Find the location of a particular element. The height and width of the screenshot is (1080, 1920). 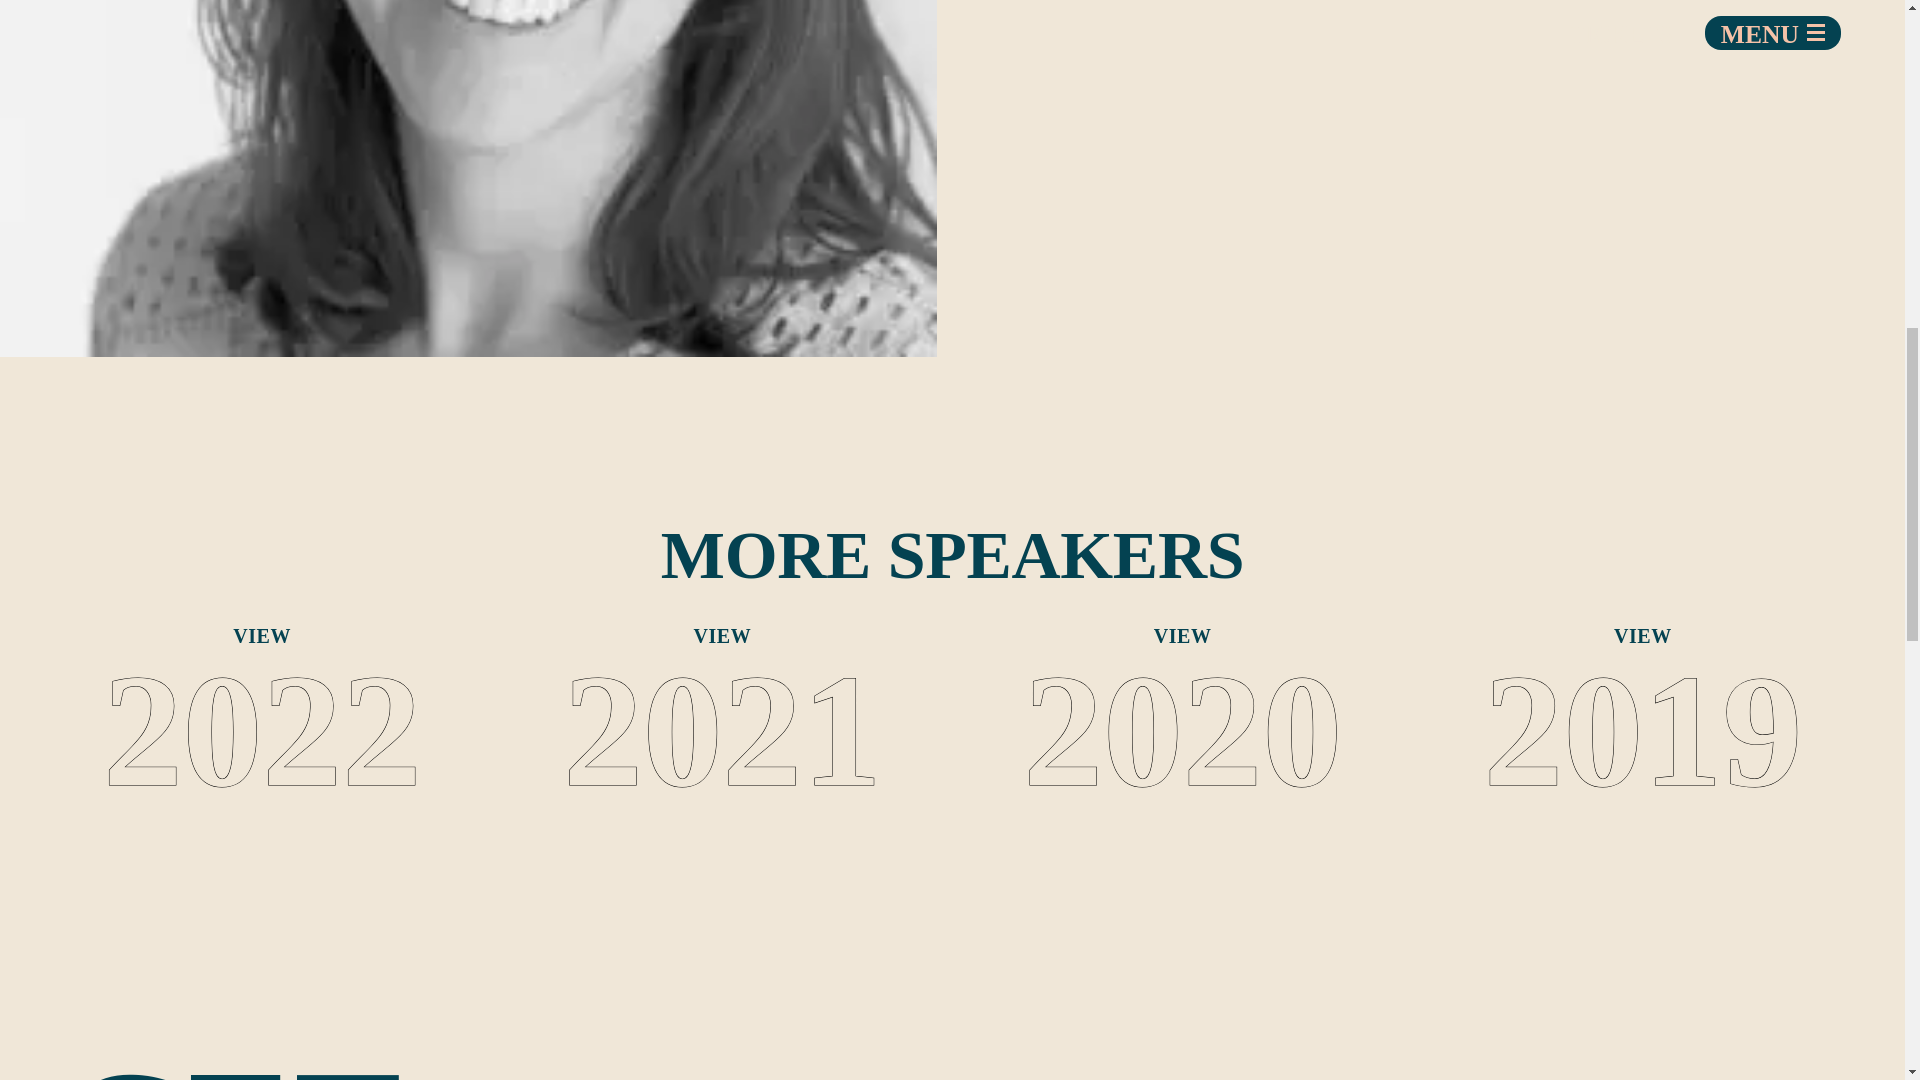

2022 is located at coordinates (262, 730).